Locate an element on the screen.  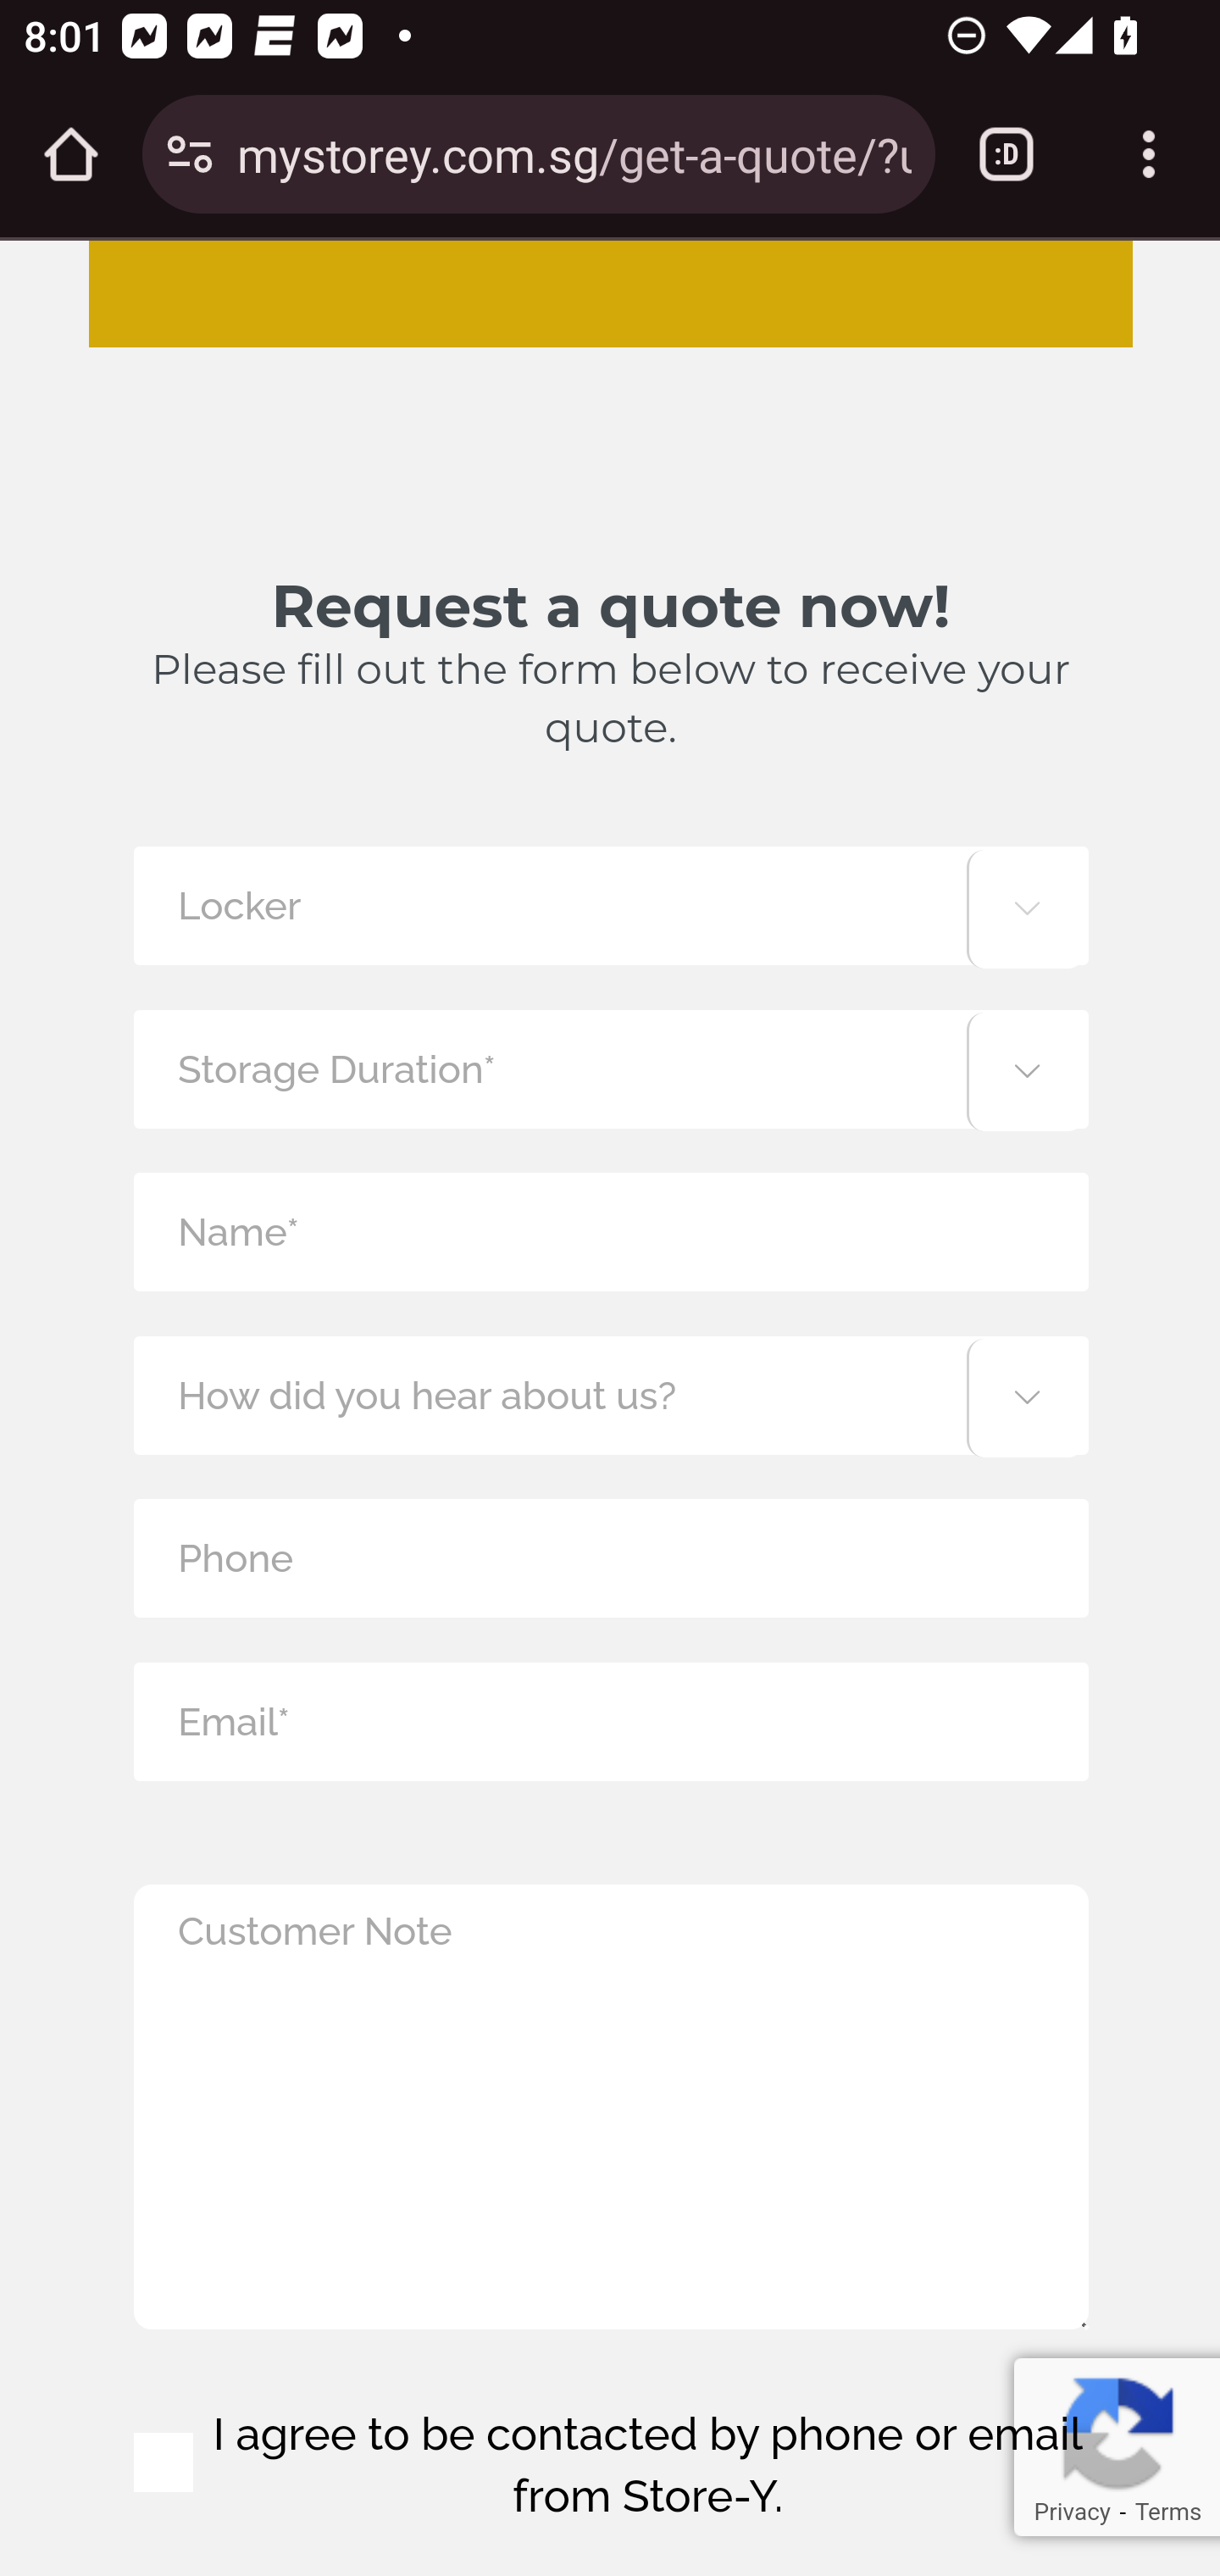
Connection is secure is located at coordinates (190, 154).